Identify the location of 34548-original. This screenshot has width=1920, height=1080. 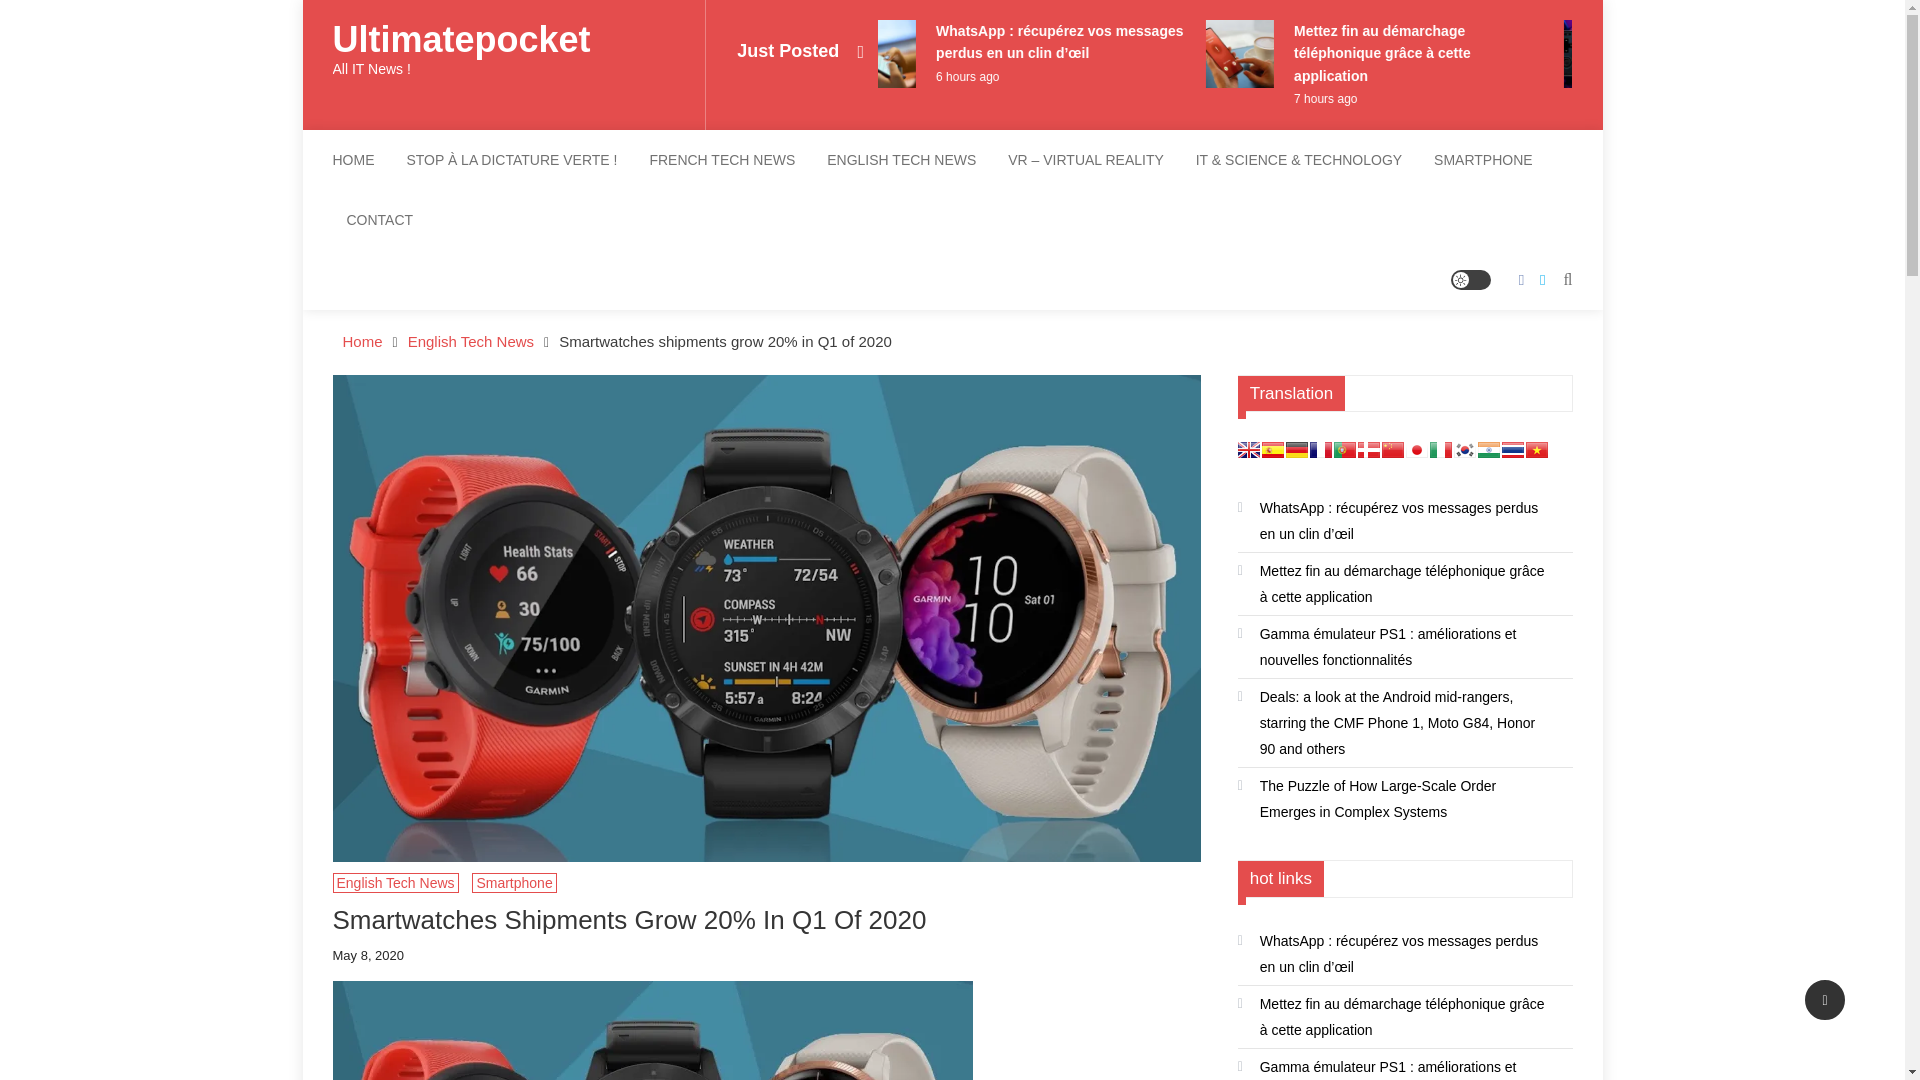
(652, 1030).